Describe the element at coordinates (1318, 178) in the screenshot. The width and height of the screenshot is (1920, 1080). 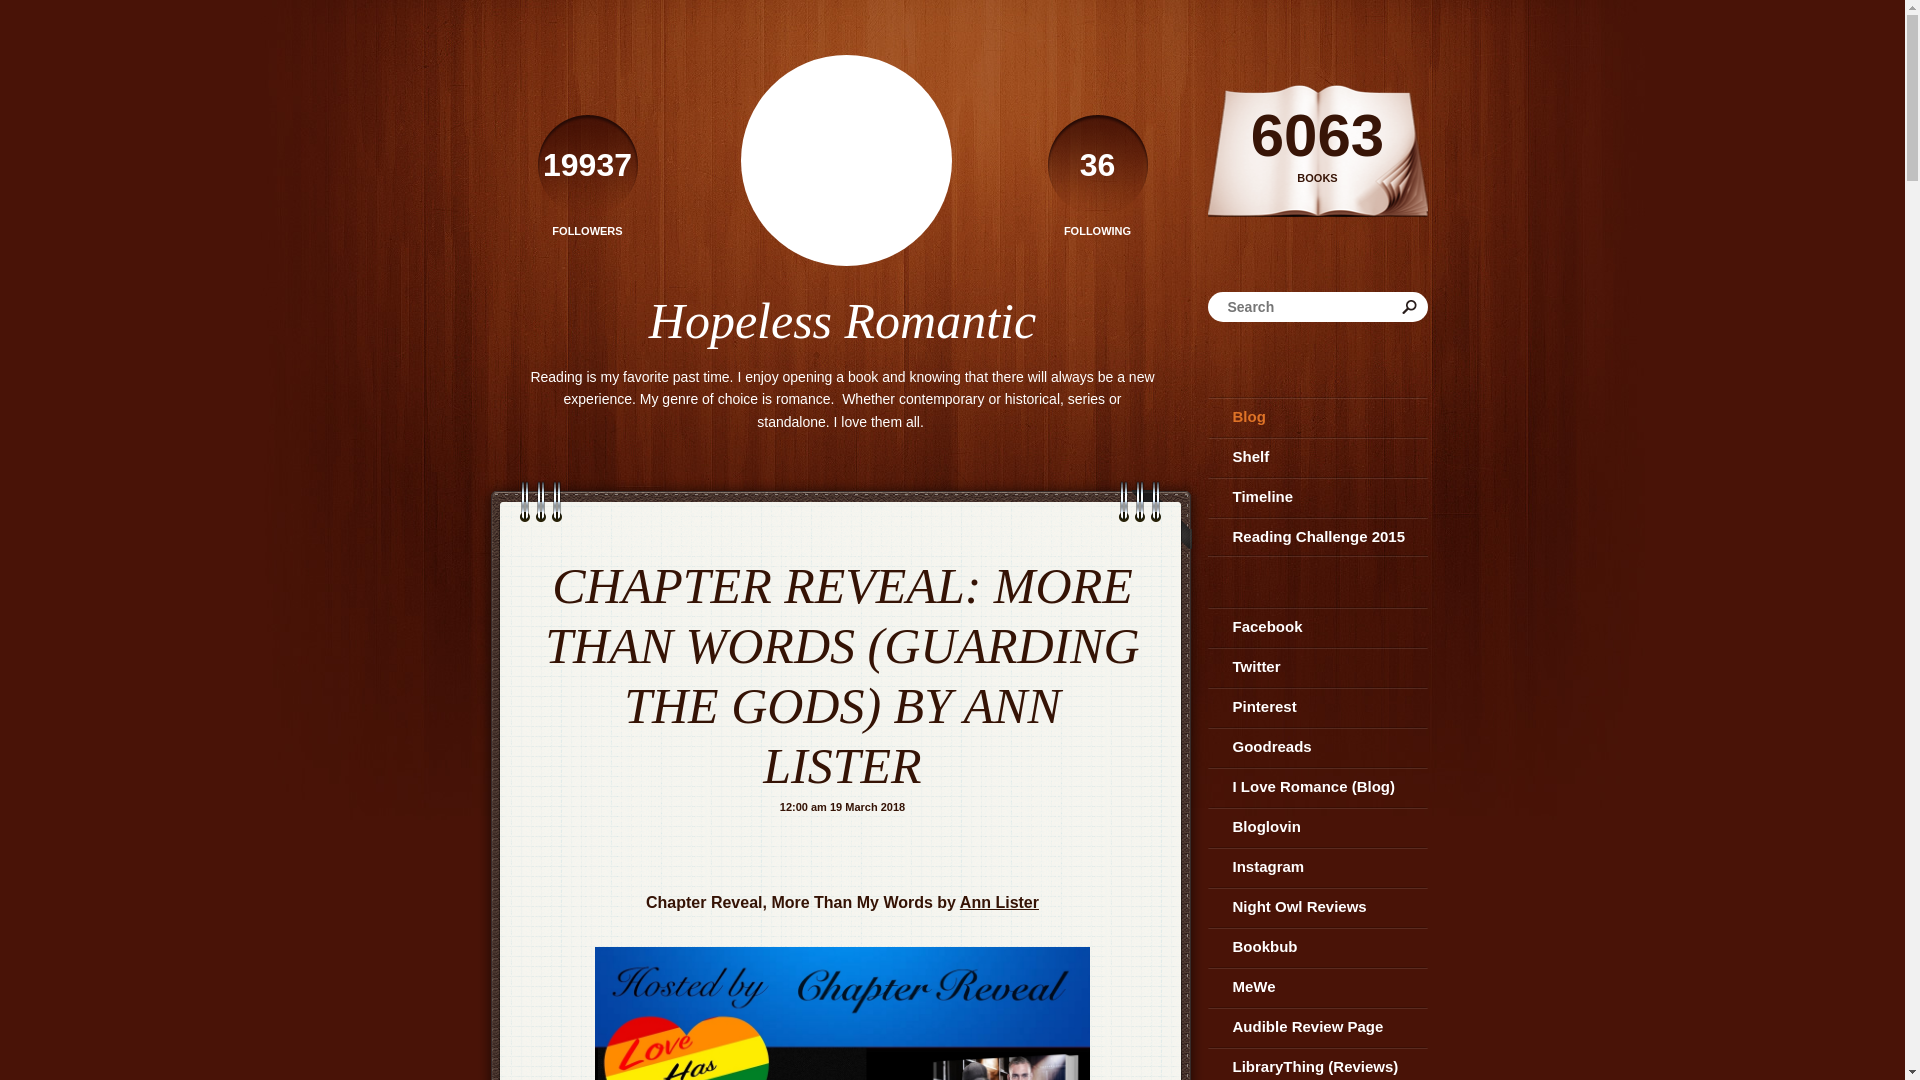
I see `BOOKS` at that location.